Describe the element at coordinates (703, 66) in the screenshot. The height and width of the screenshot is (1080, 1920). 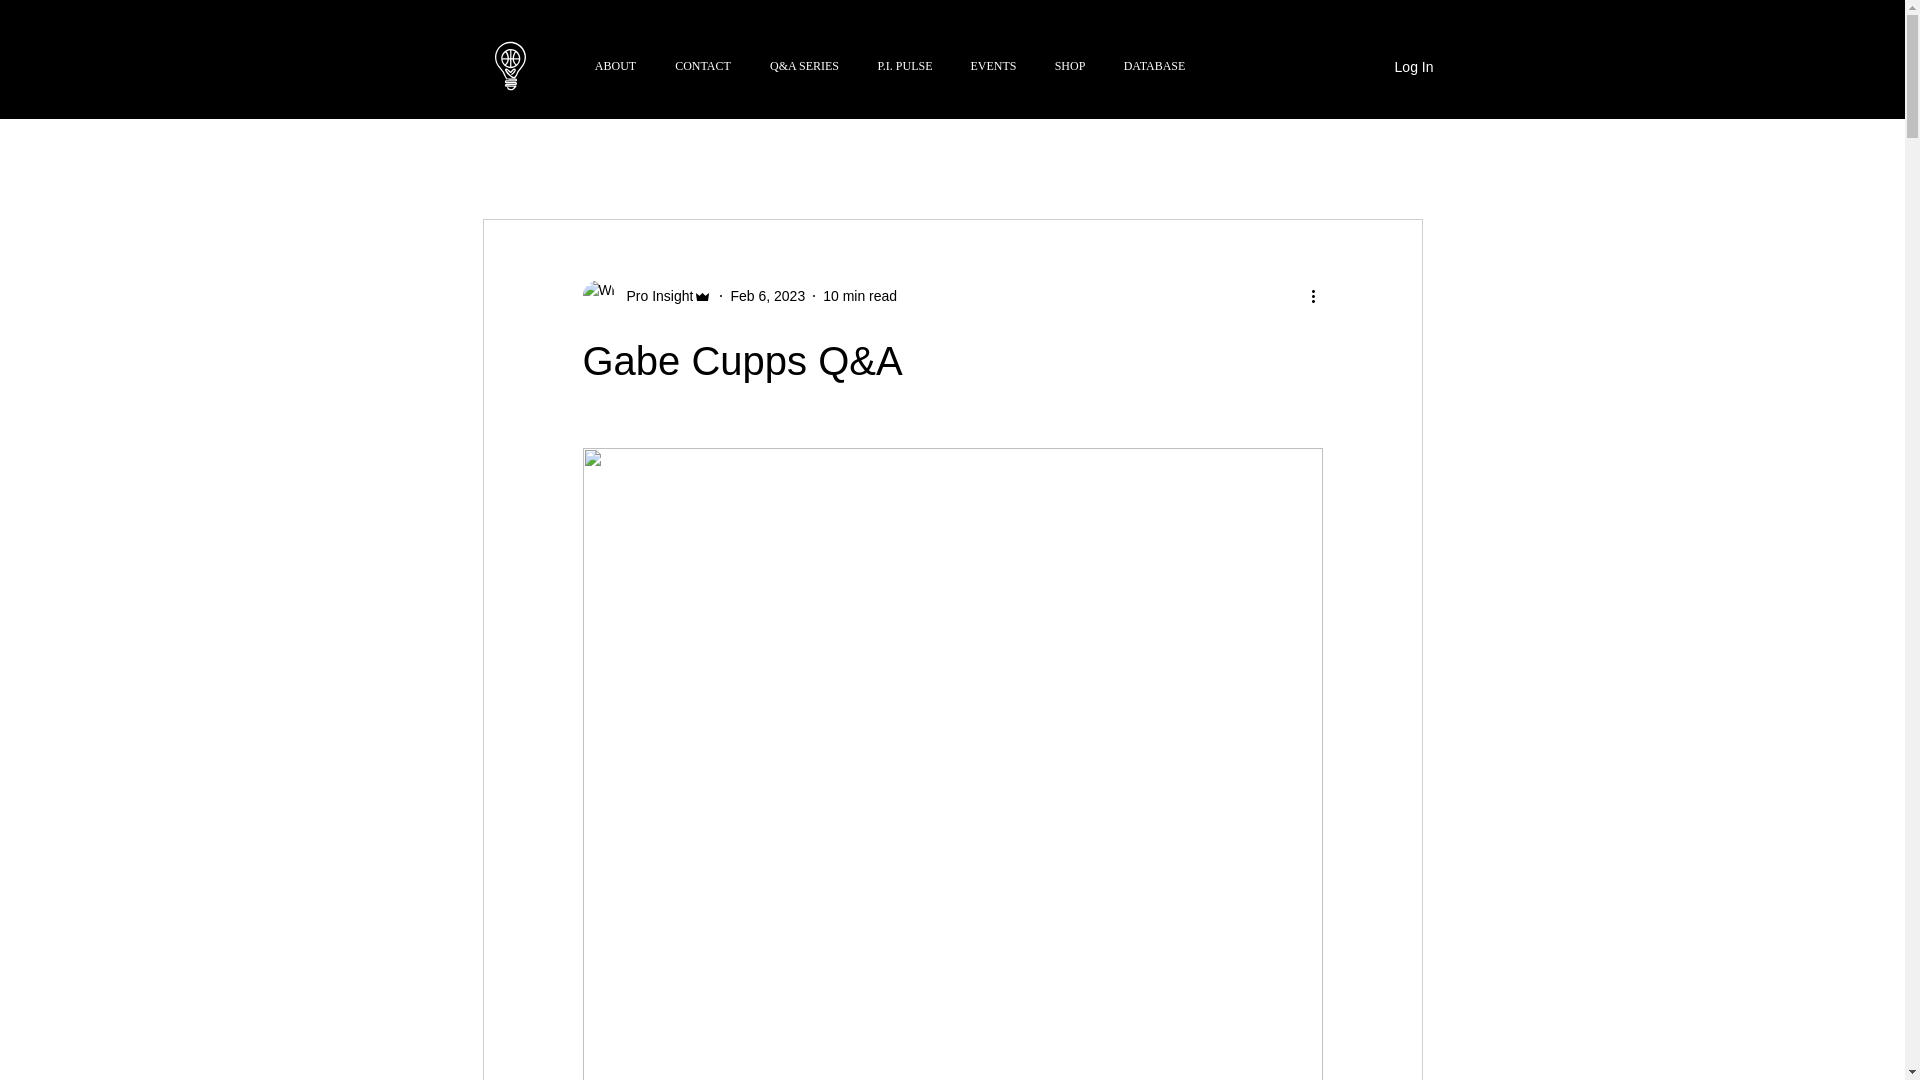
I see `CONTACT` at that location.